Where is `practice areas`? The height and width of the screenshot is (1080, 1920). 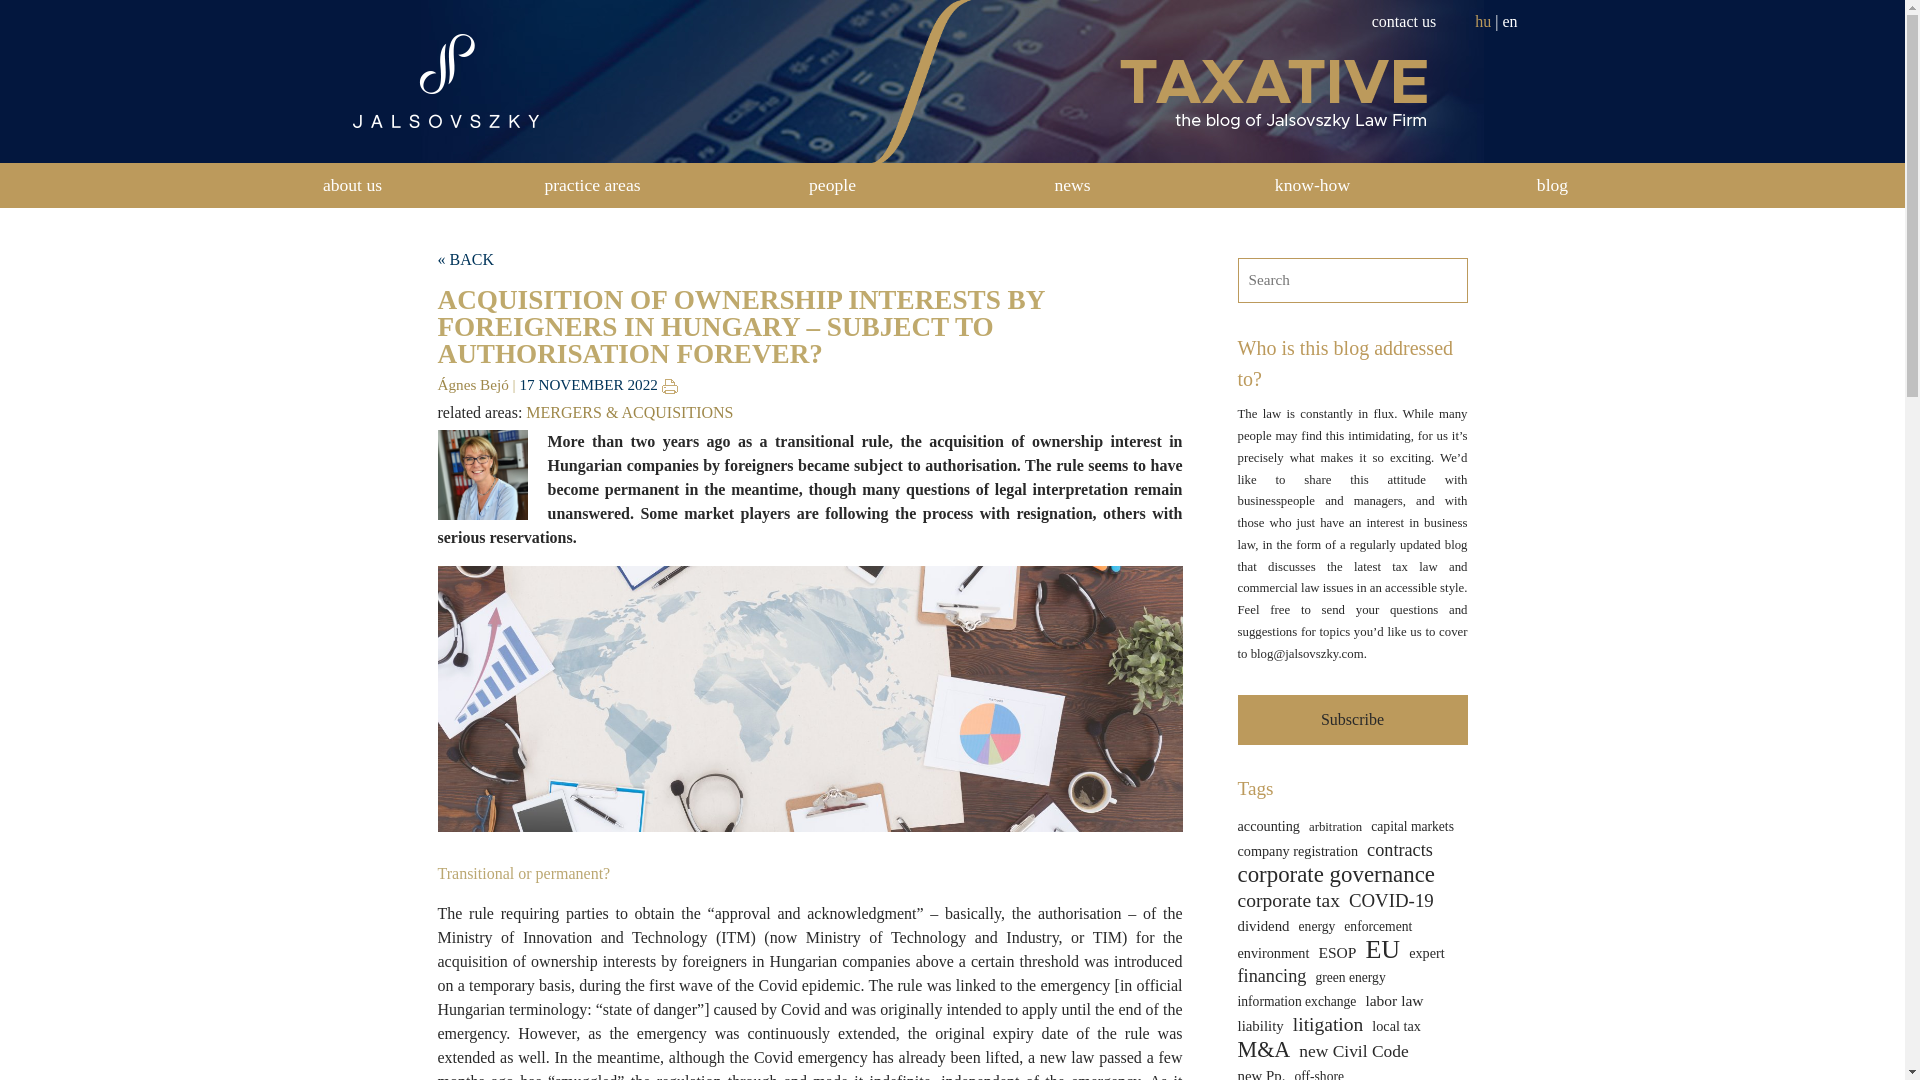
practice areas is located at coordinates (591, 186).